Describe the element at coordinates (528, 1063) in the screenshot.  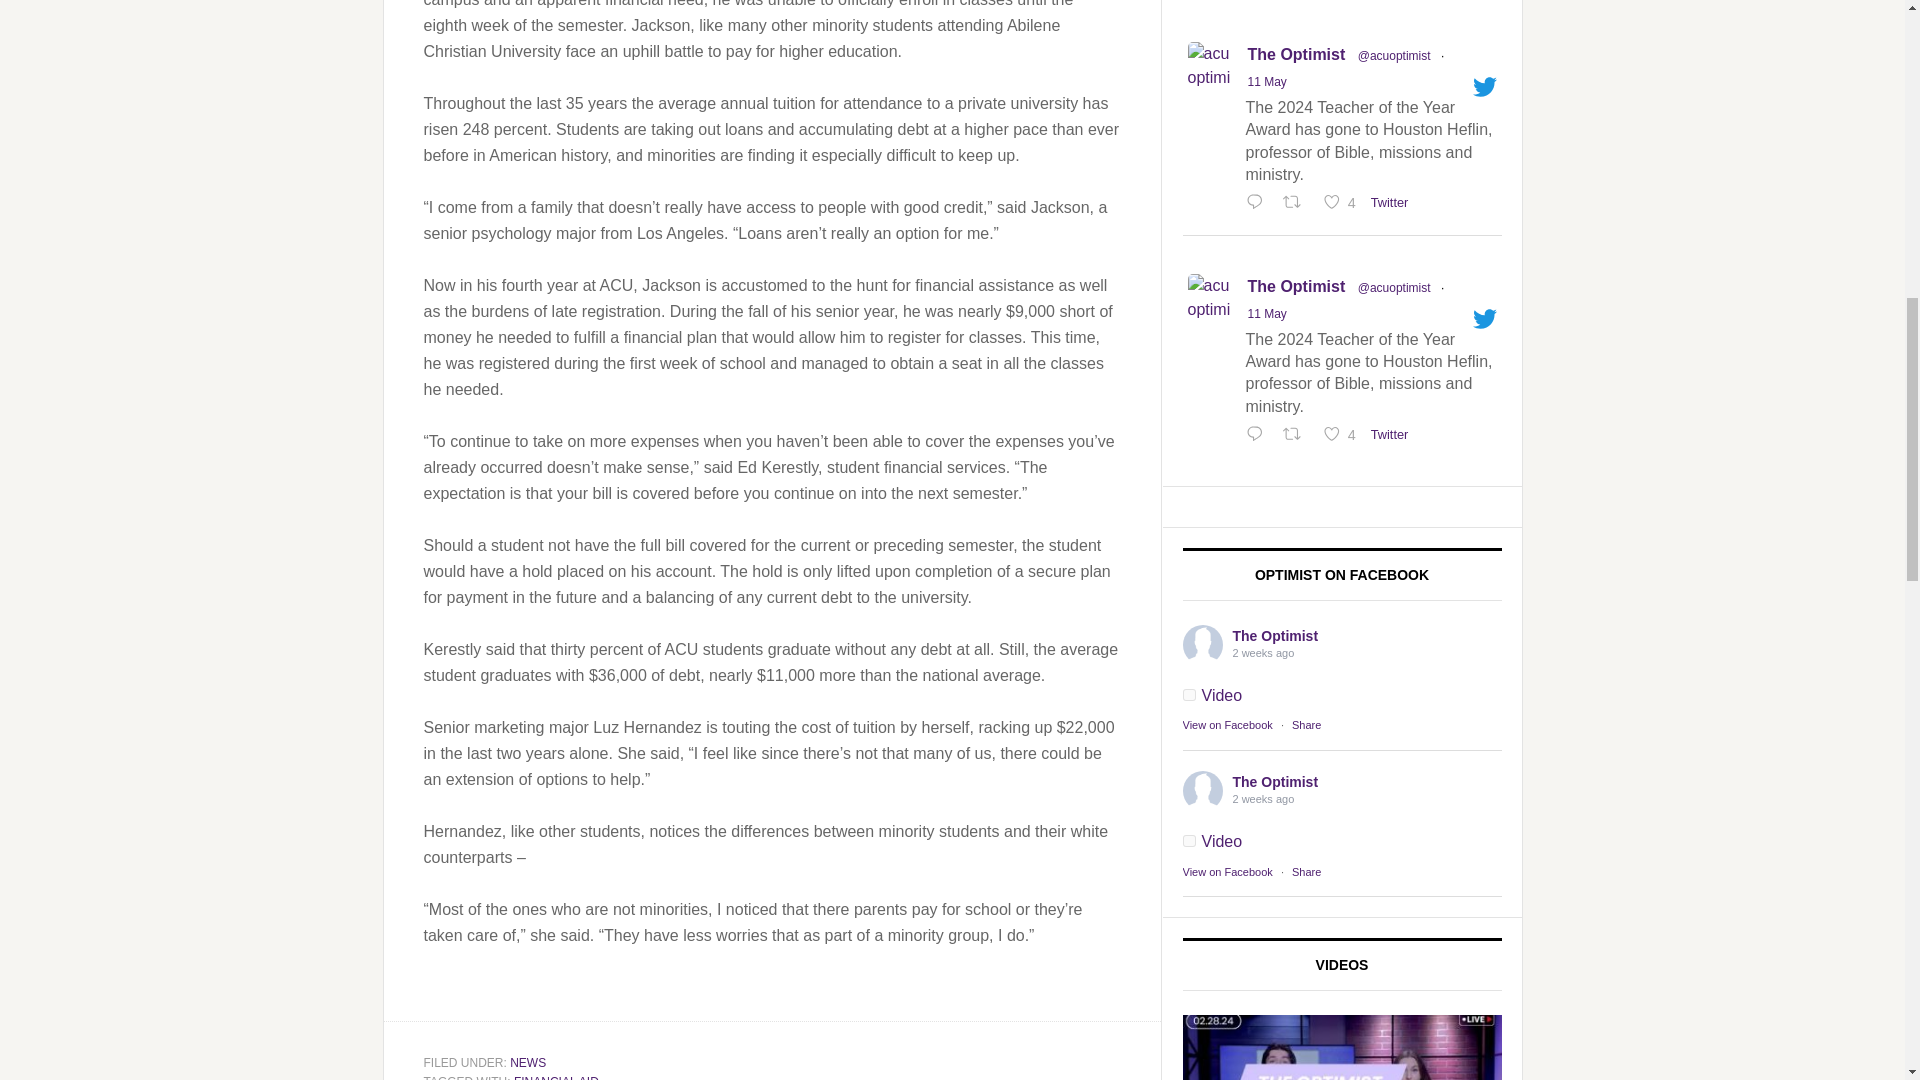
I see `NEWS` at that location.